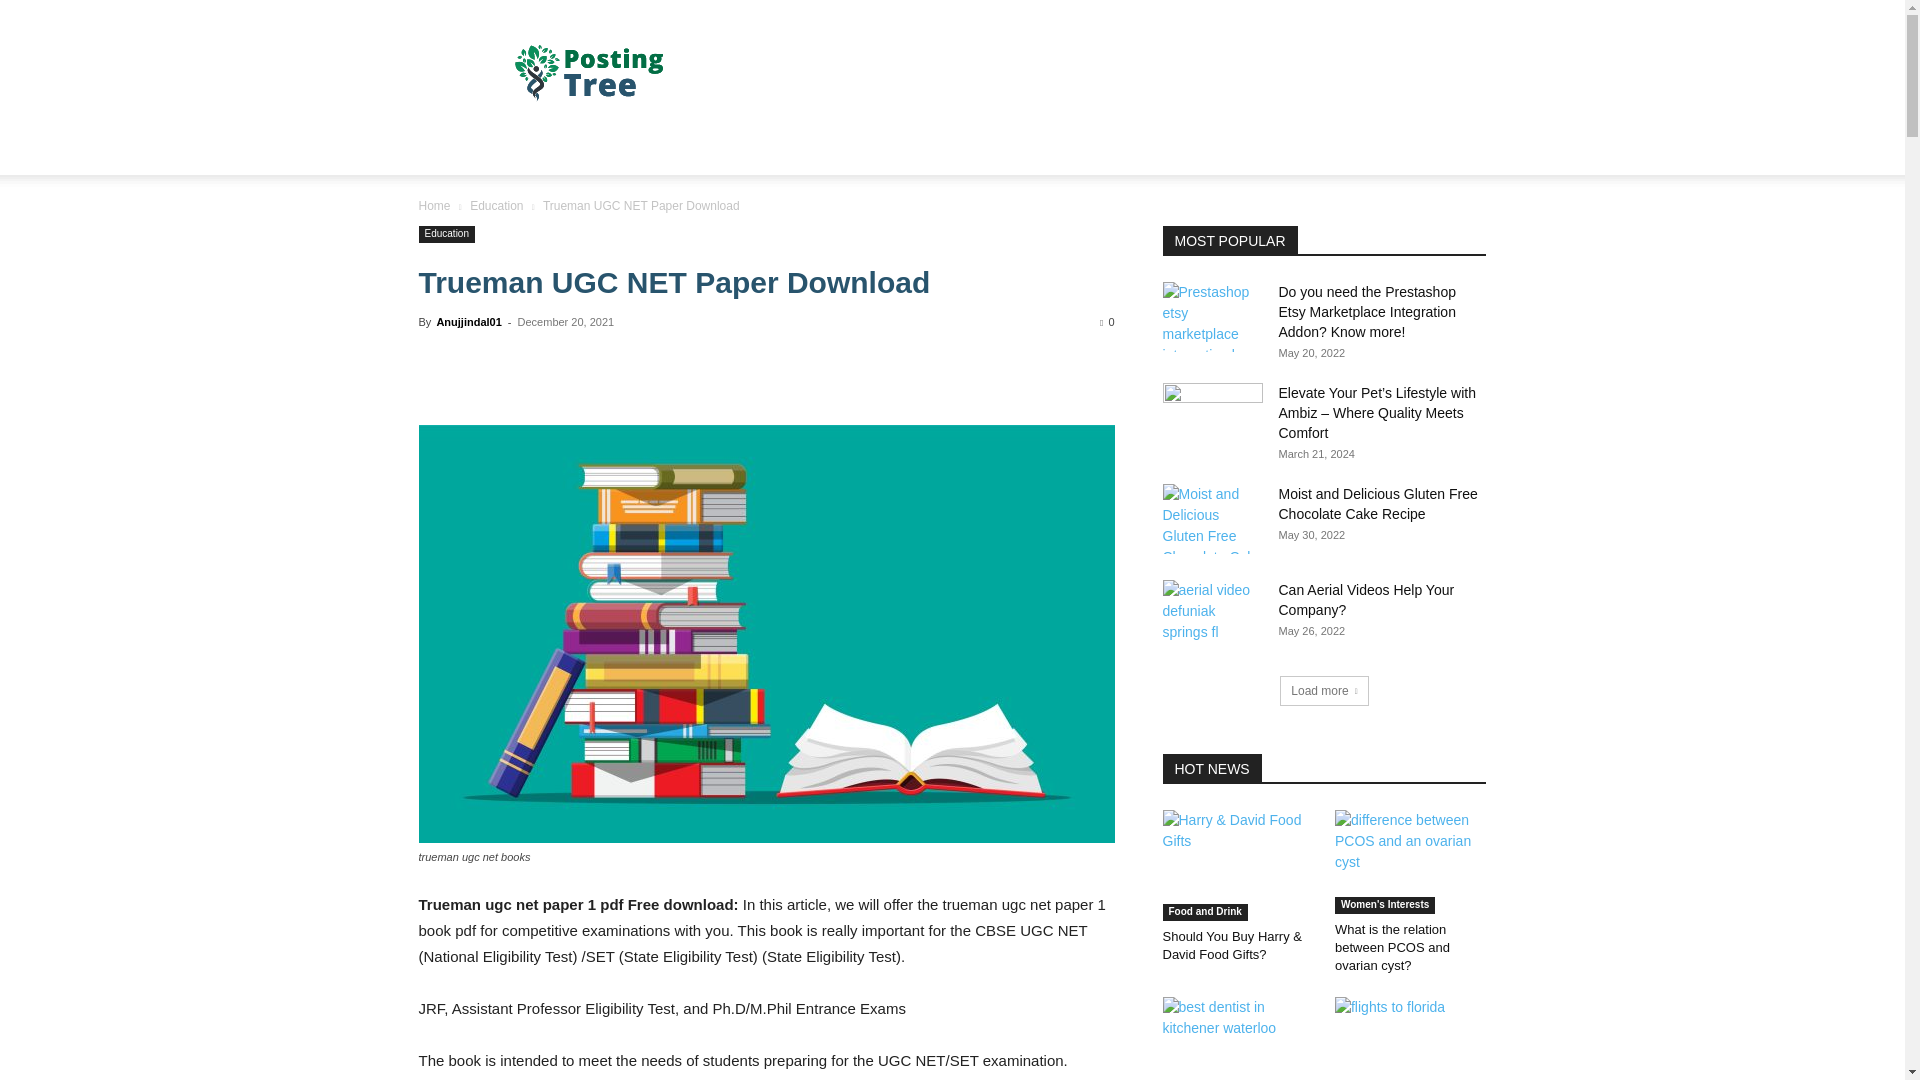  Describe the element at coordinates (468, 322) in the screenshot. I see `Anujjindal01` at that location.